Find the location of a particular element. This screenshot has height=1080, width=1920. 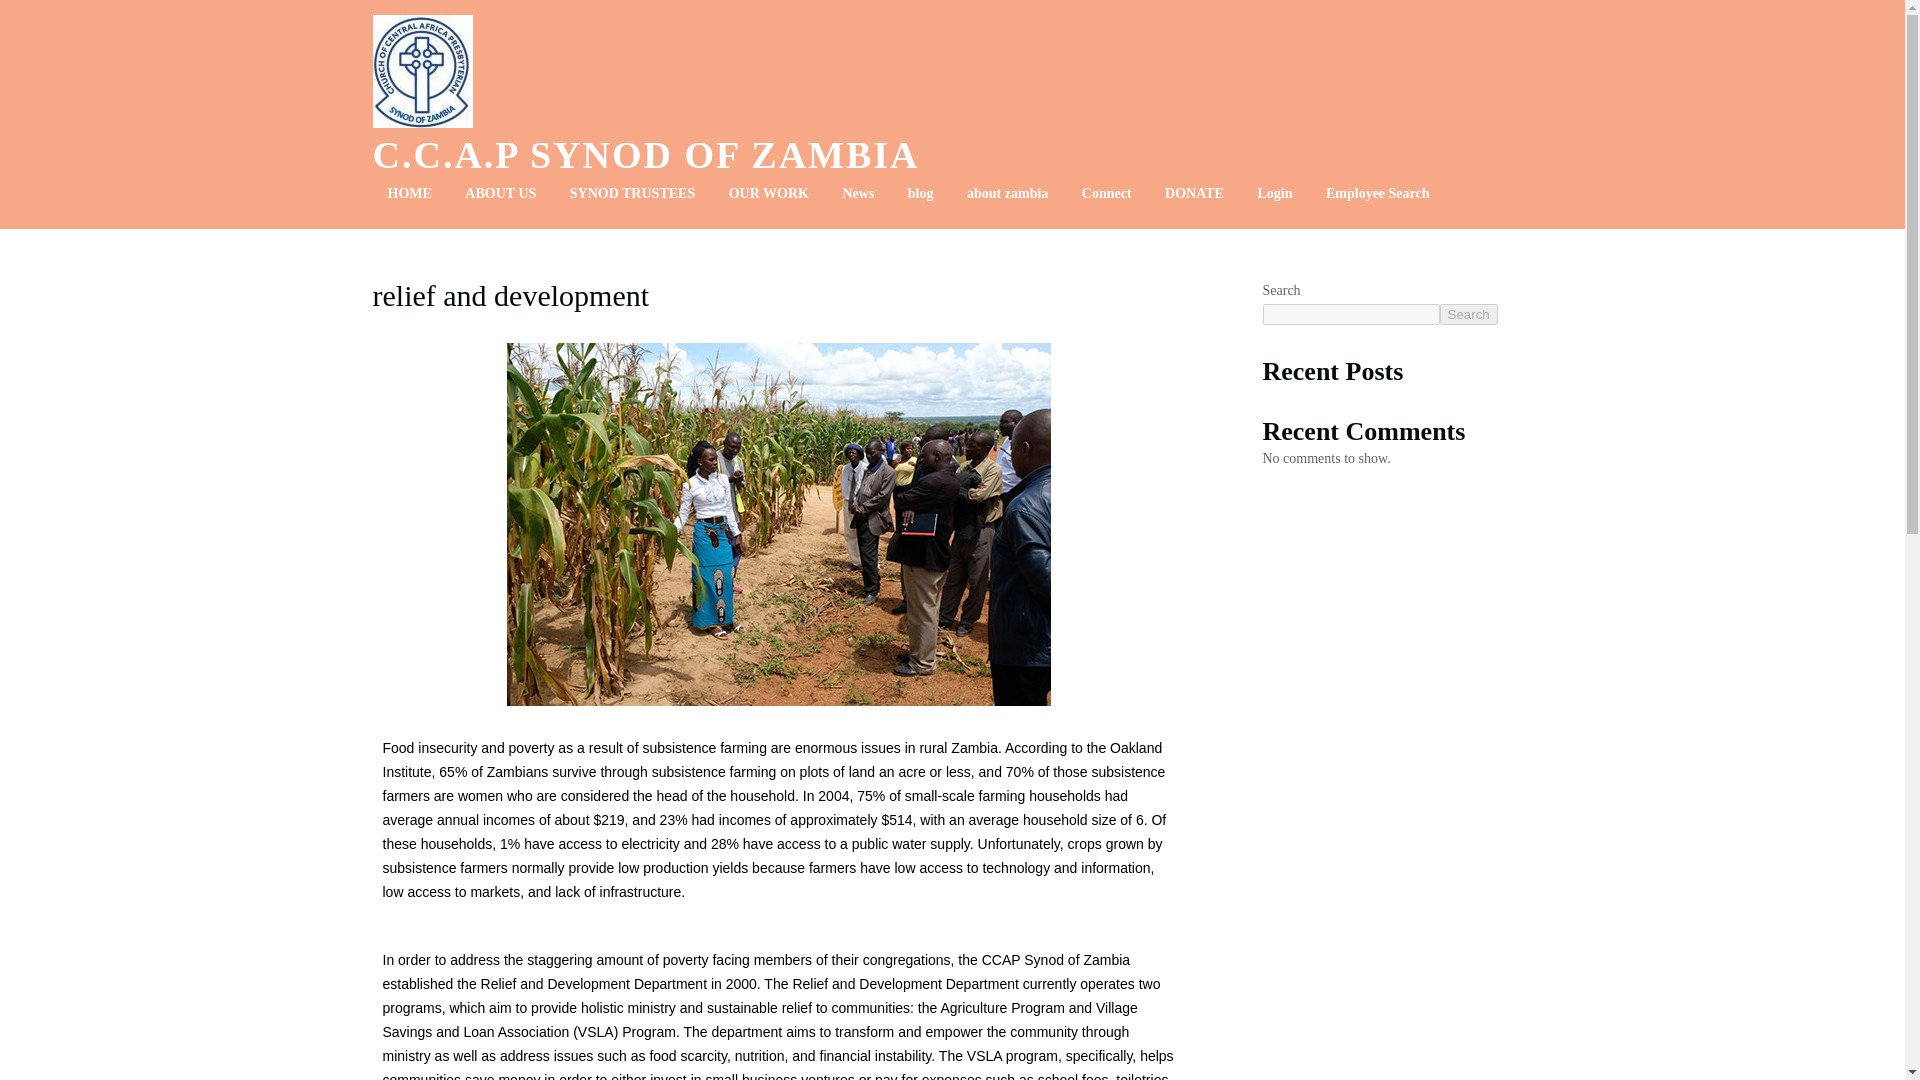

OUR WORK is located at coordinates (768, 193).